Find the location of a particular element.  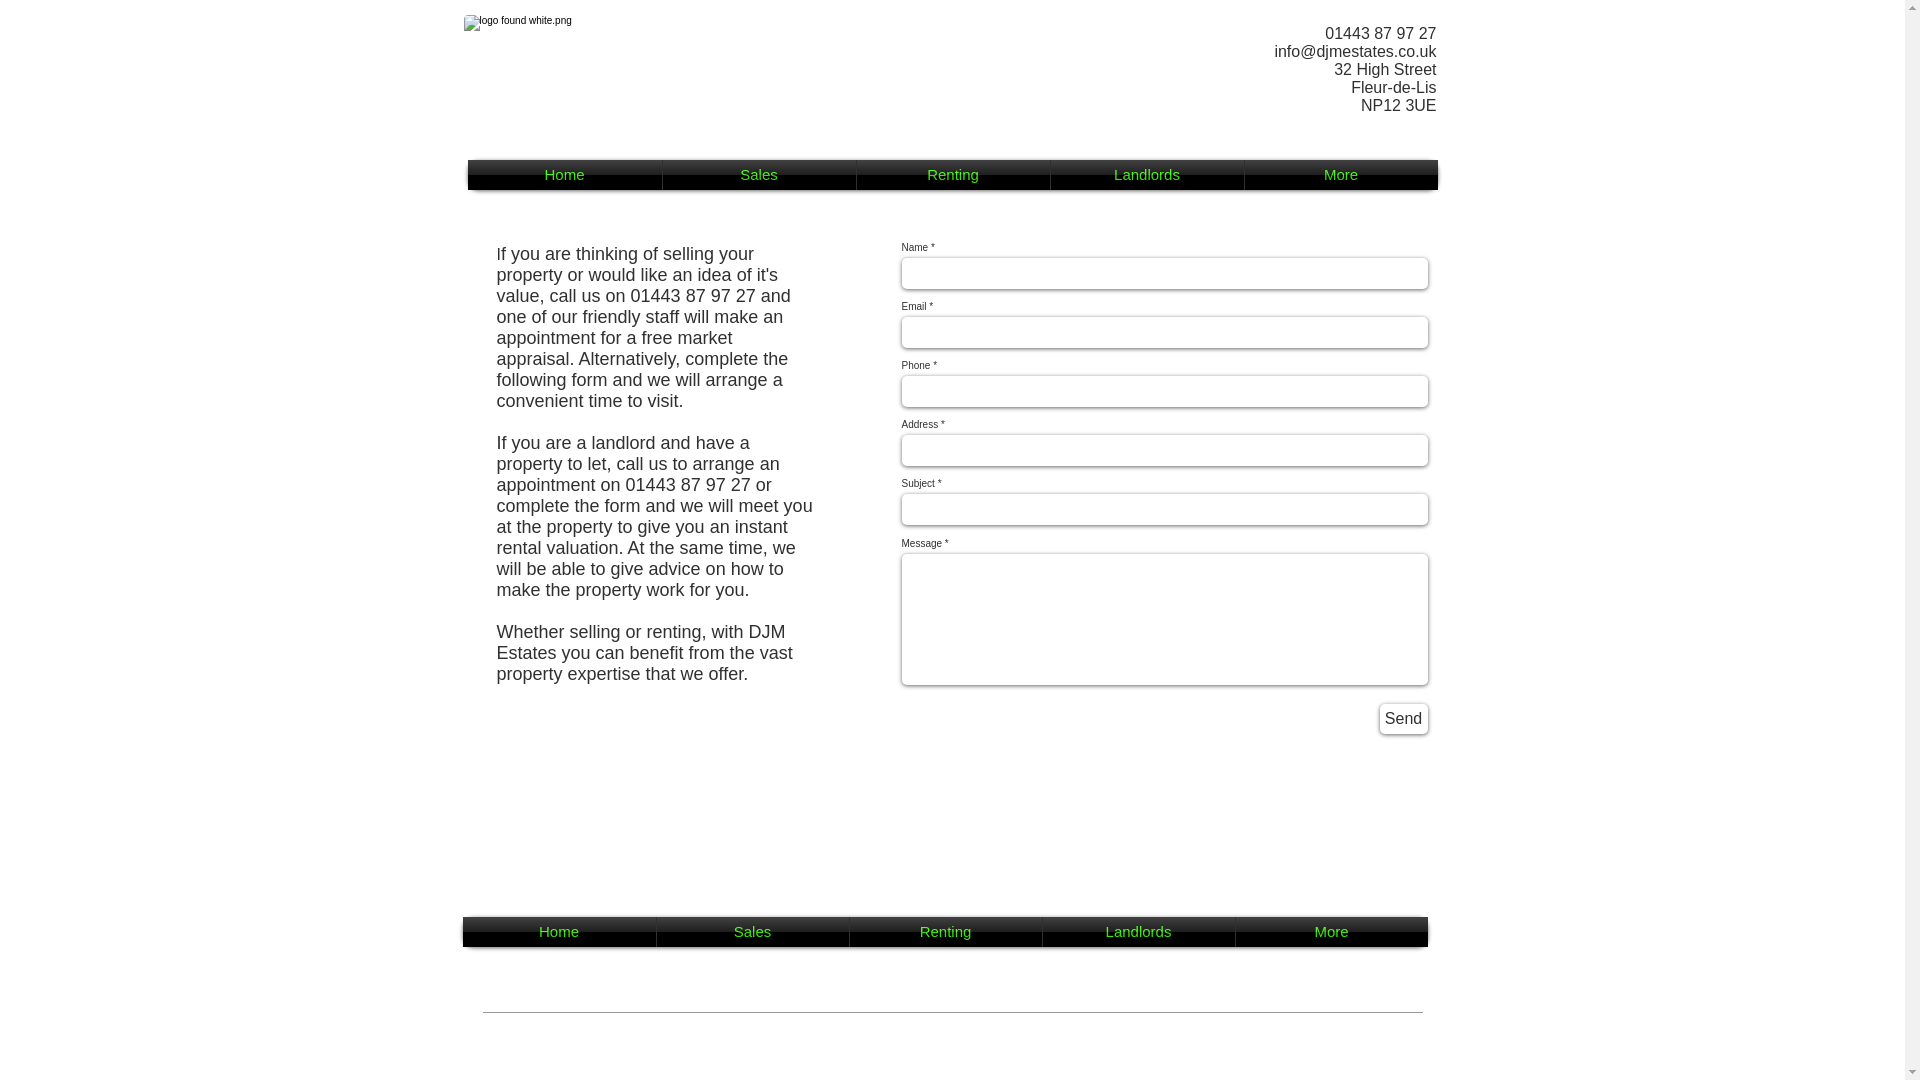

Home is located at coordinates (565, 174).